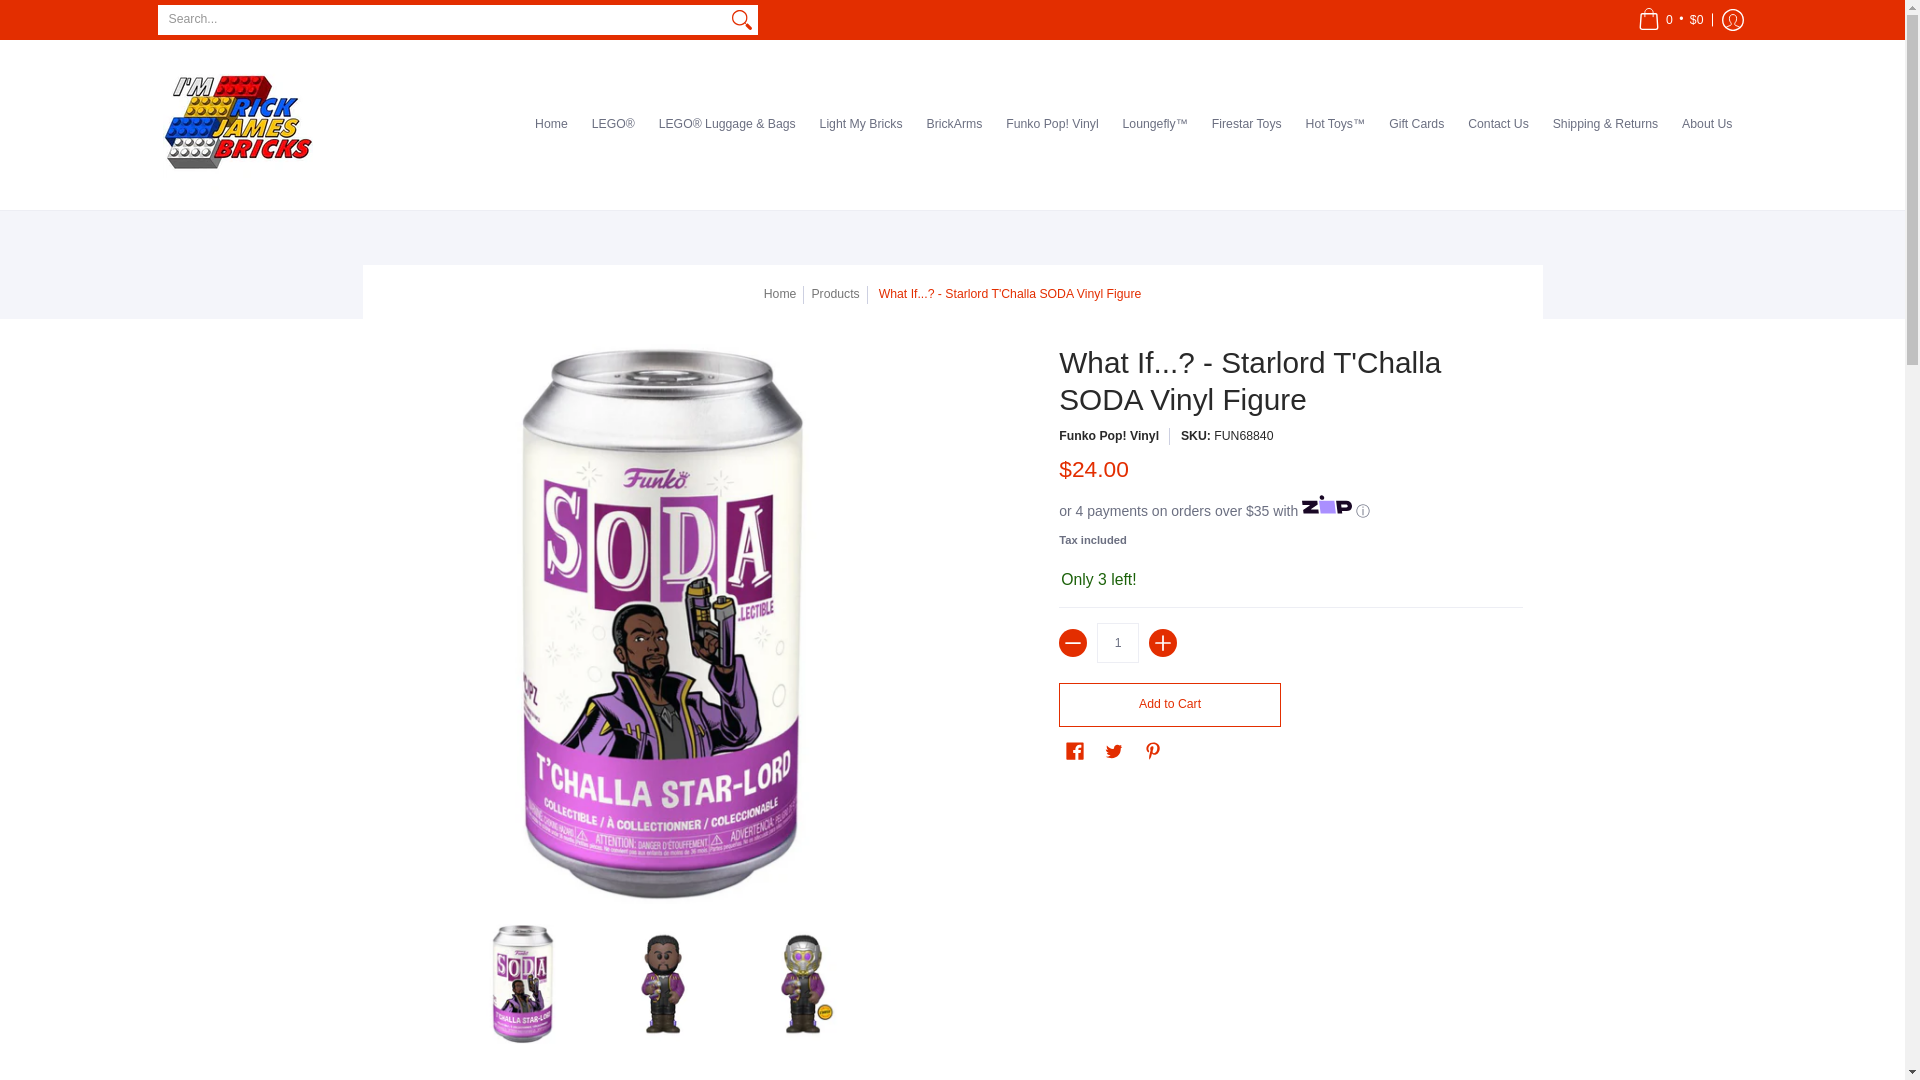 This screenshot has height=1080, width=1920. What do you see at coordinates (1117, 643) in the screenshot?
I see `1` at bounding box center [1117, 643].